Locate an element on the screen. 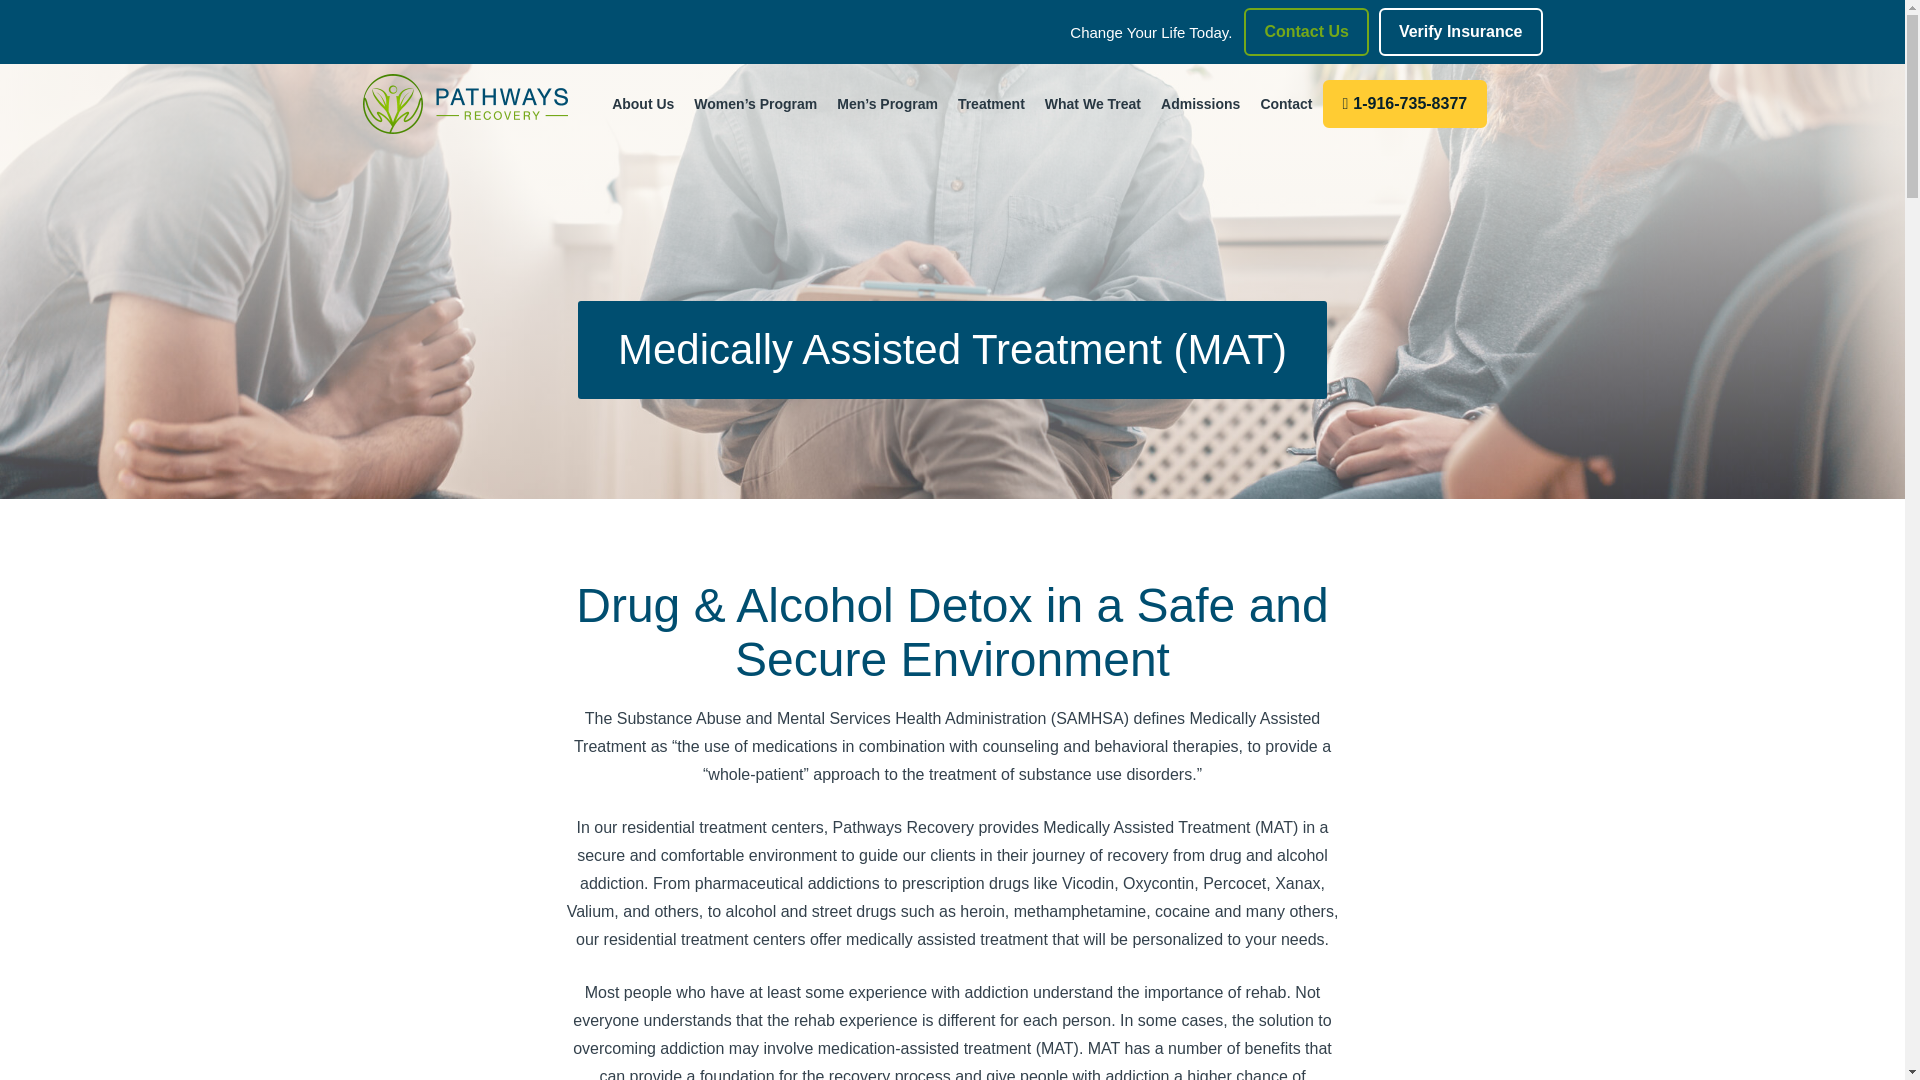 This screenshot has height=1080, width=1920. Verify Insurance is located at coordinates (1460, 32).